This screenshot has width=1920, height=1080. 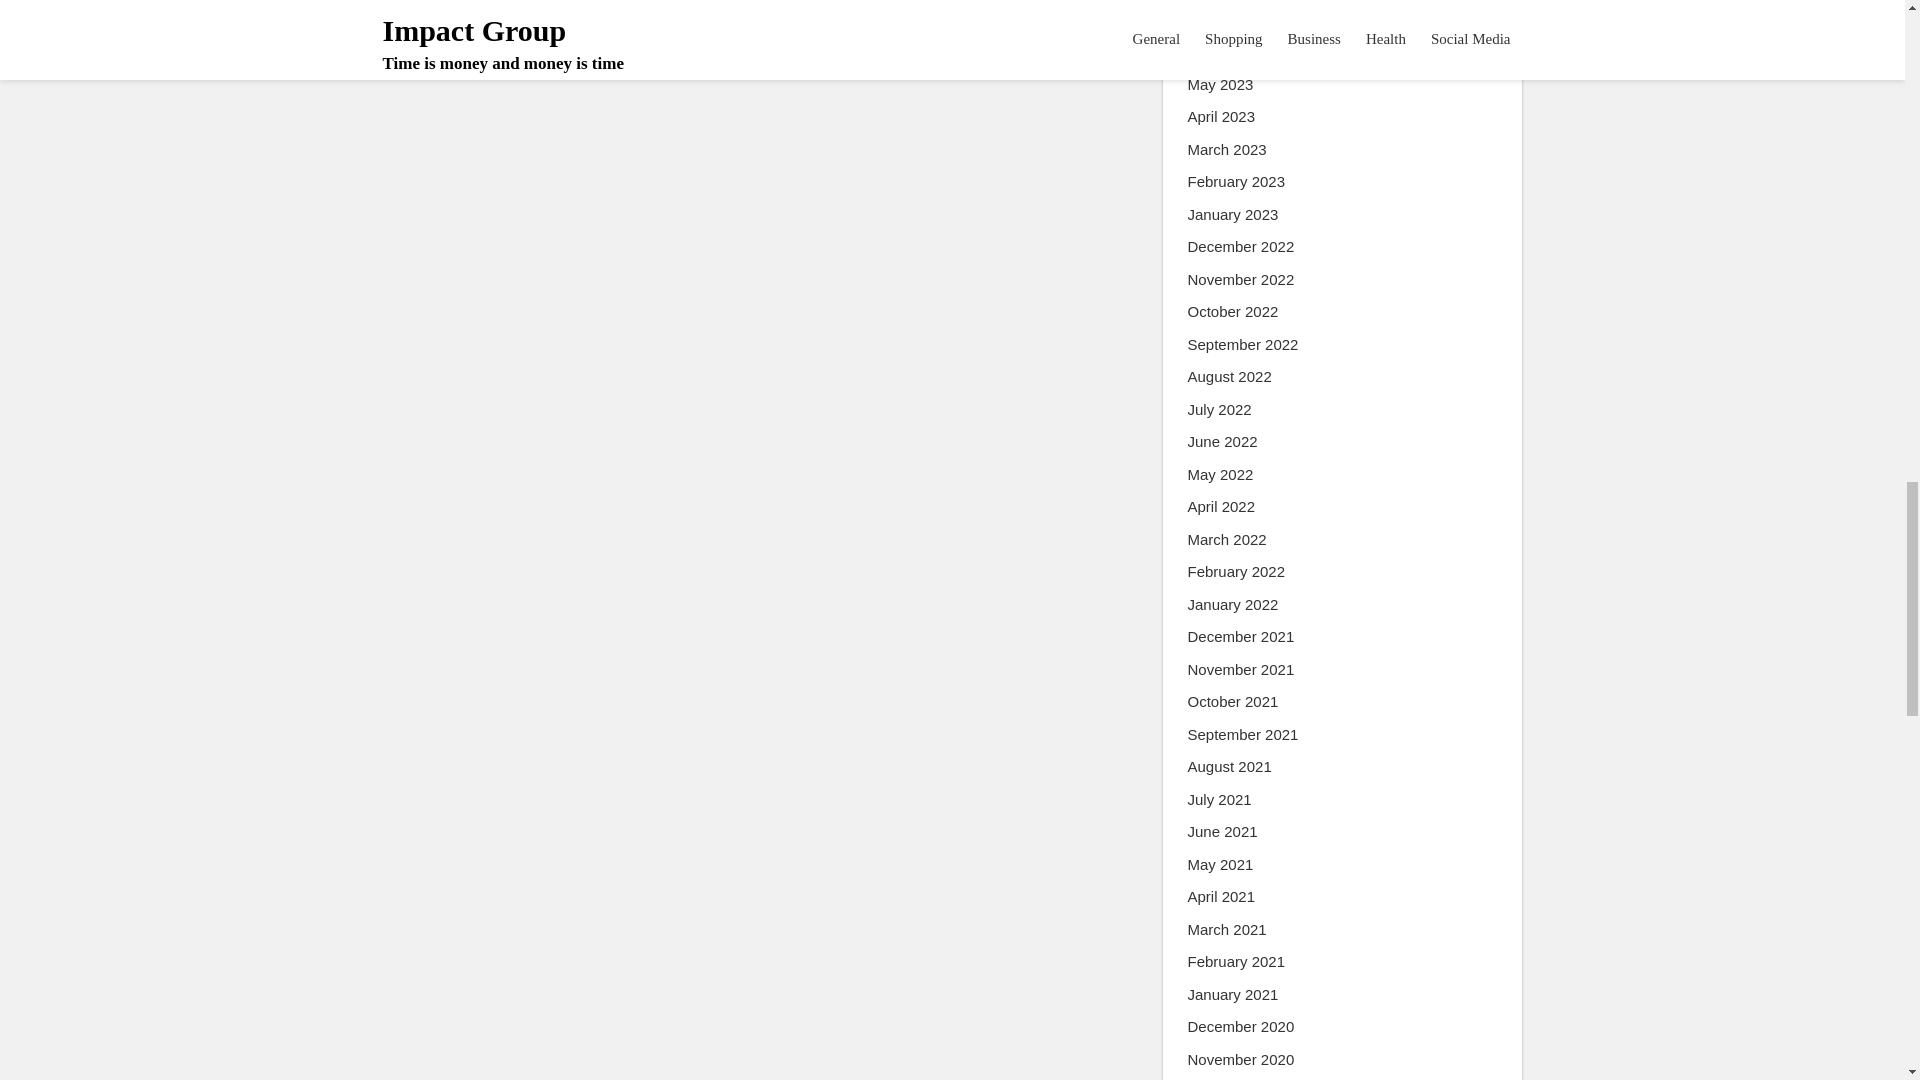 I want to click on February 2023, so click(x=1237, y=182).